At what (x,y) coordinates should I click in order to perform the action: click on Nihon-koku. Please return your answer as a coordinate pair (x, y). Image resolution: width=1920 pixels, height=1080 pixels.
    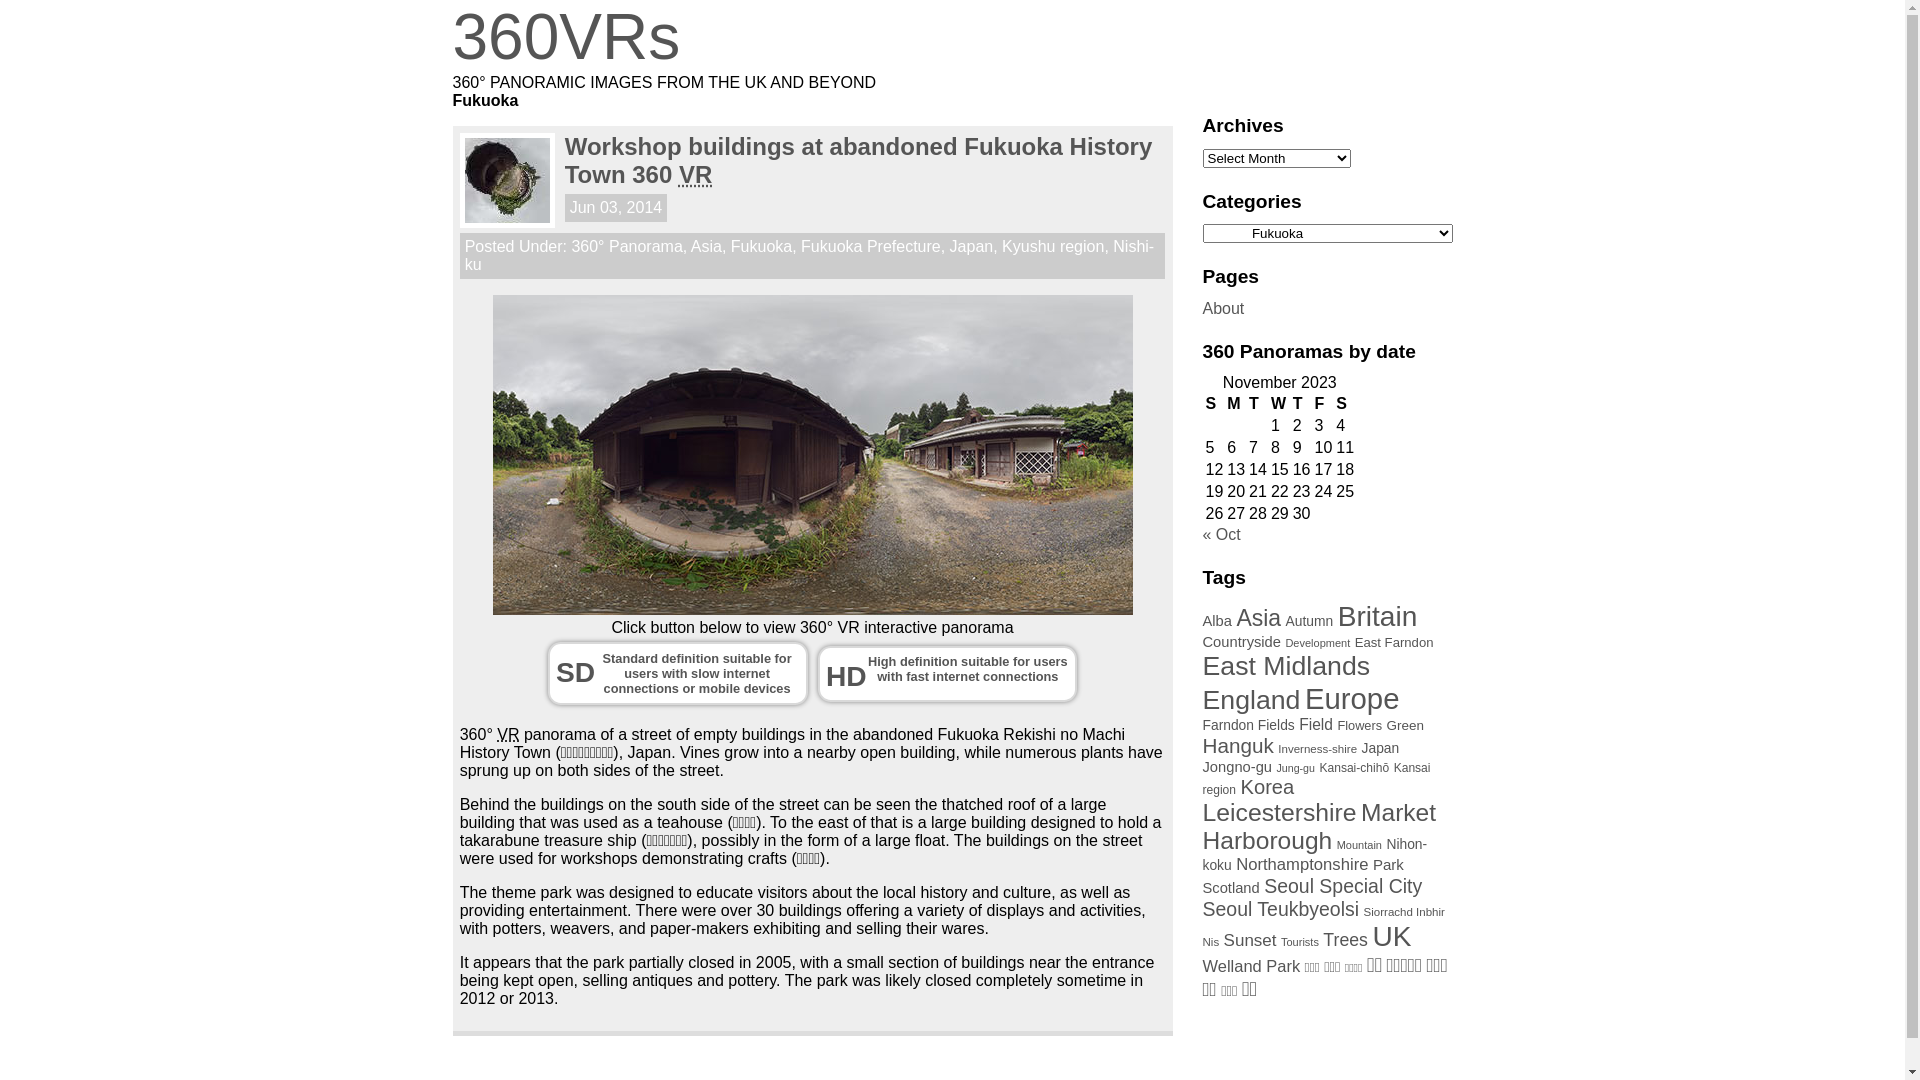
    Looking at the image, I should click on (1314, 854).